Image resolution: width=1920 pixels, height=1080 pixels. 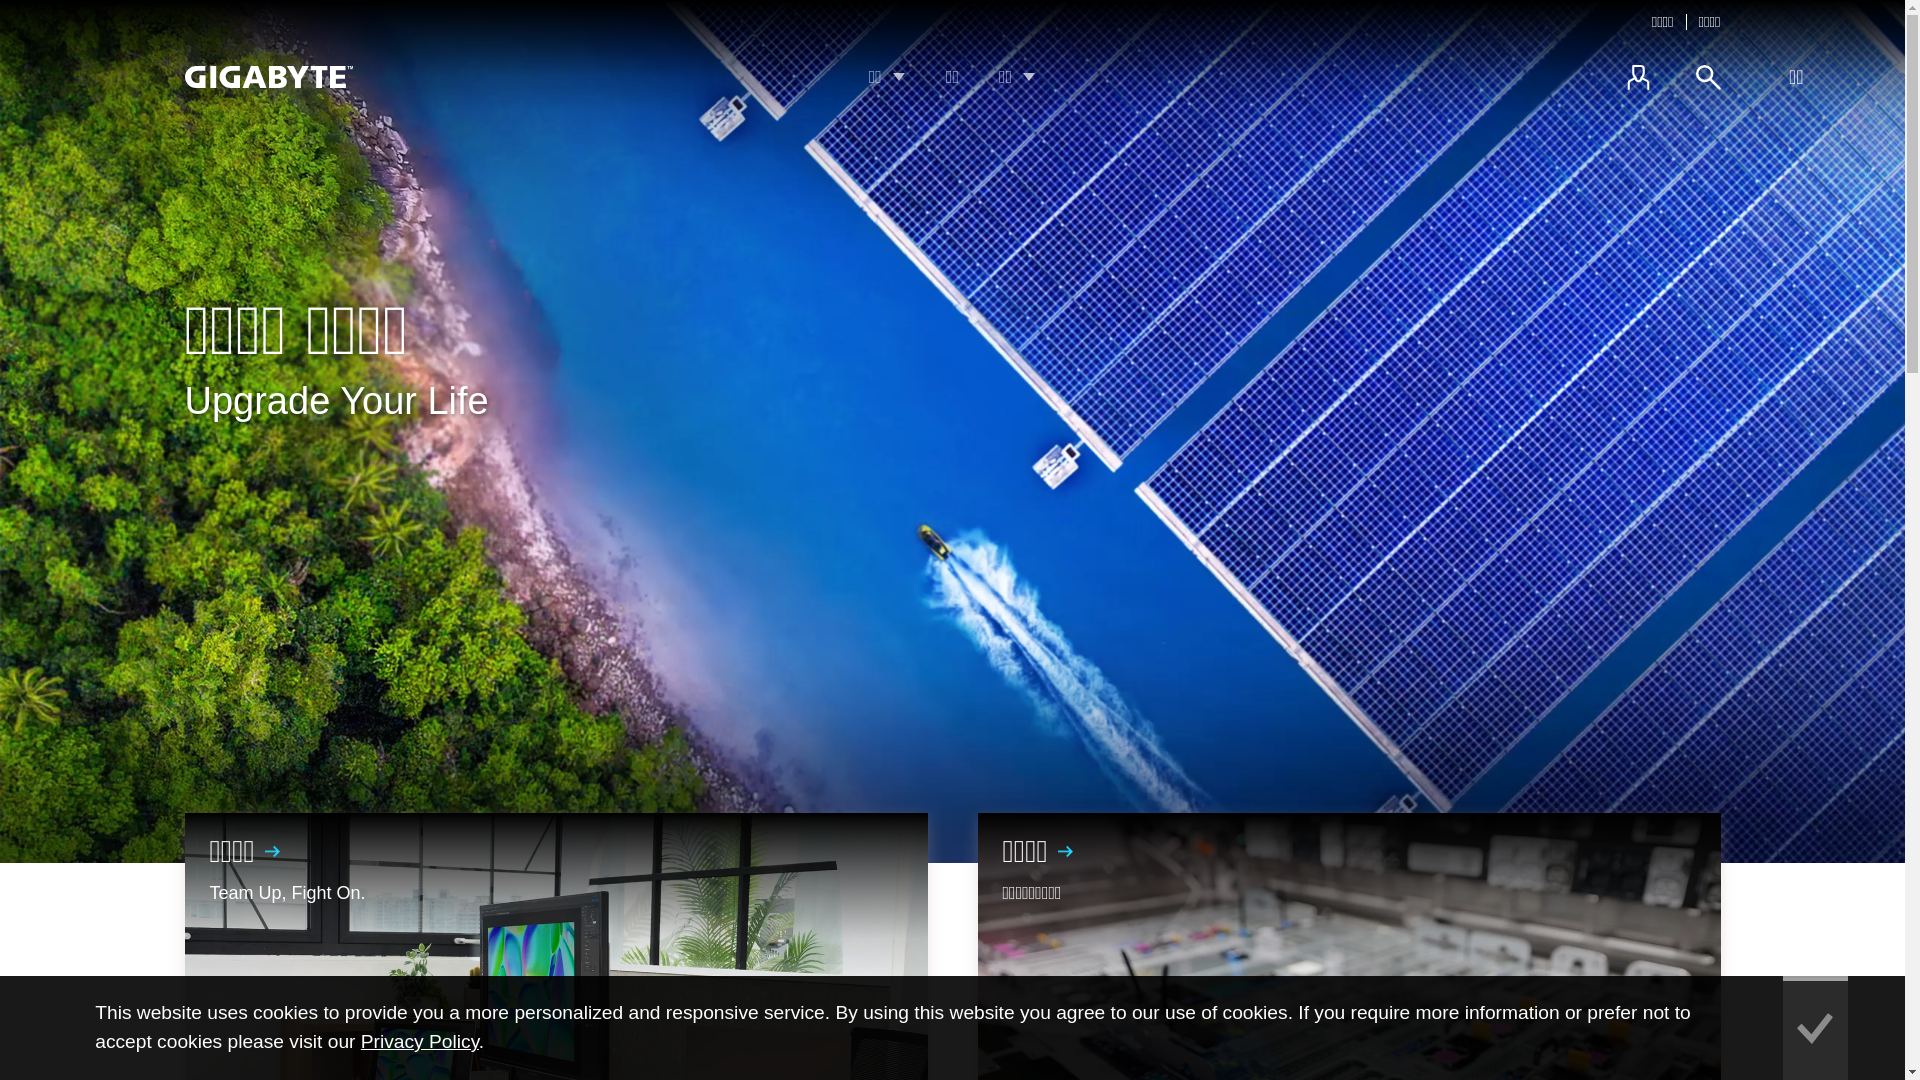 What do you see at coordinates (1708, 76) in the screenshot?
I see `Search` at bounding box center [1708, 76].